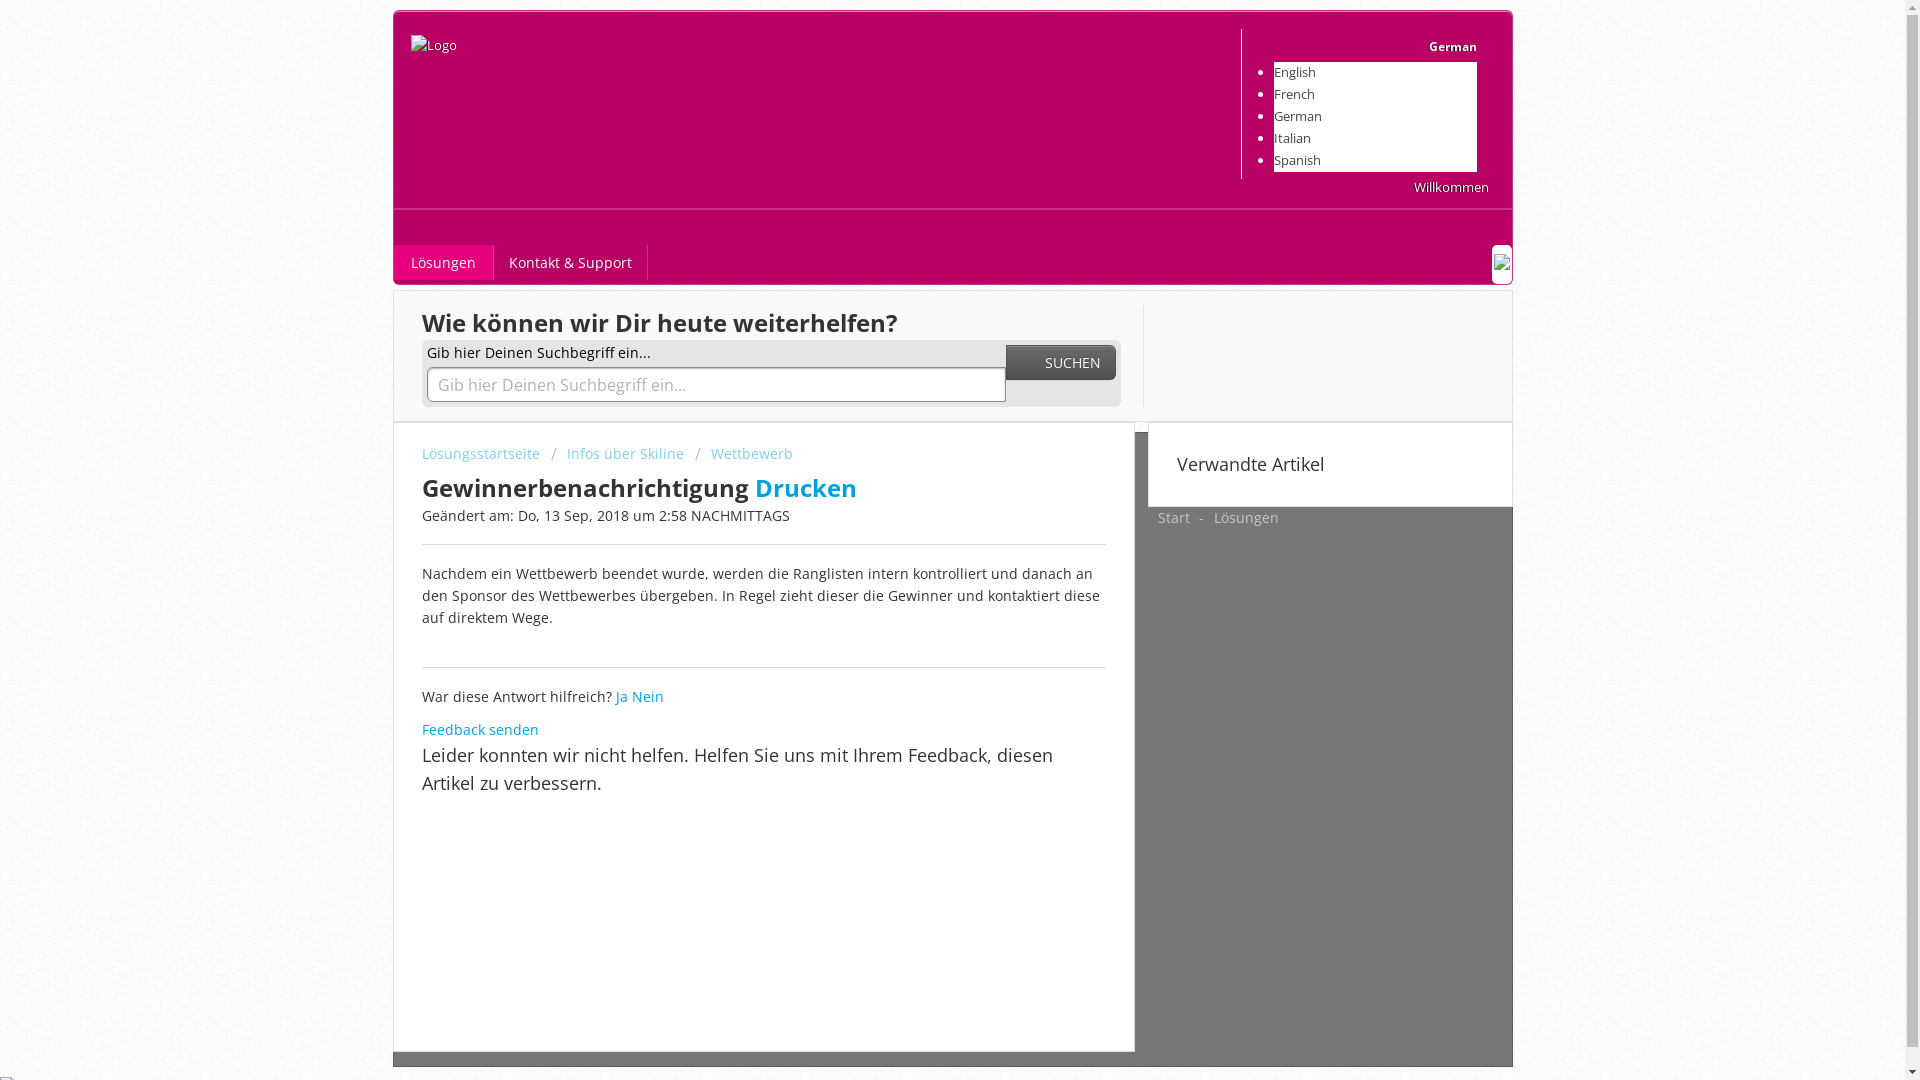 Image resolution: width=1920 pixels, height=1080 pixels. I want to click on Wettbewerb, so click(743, 454).